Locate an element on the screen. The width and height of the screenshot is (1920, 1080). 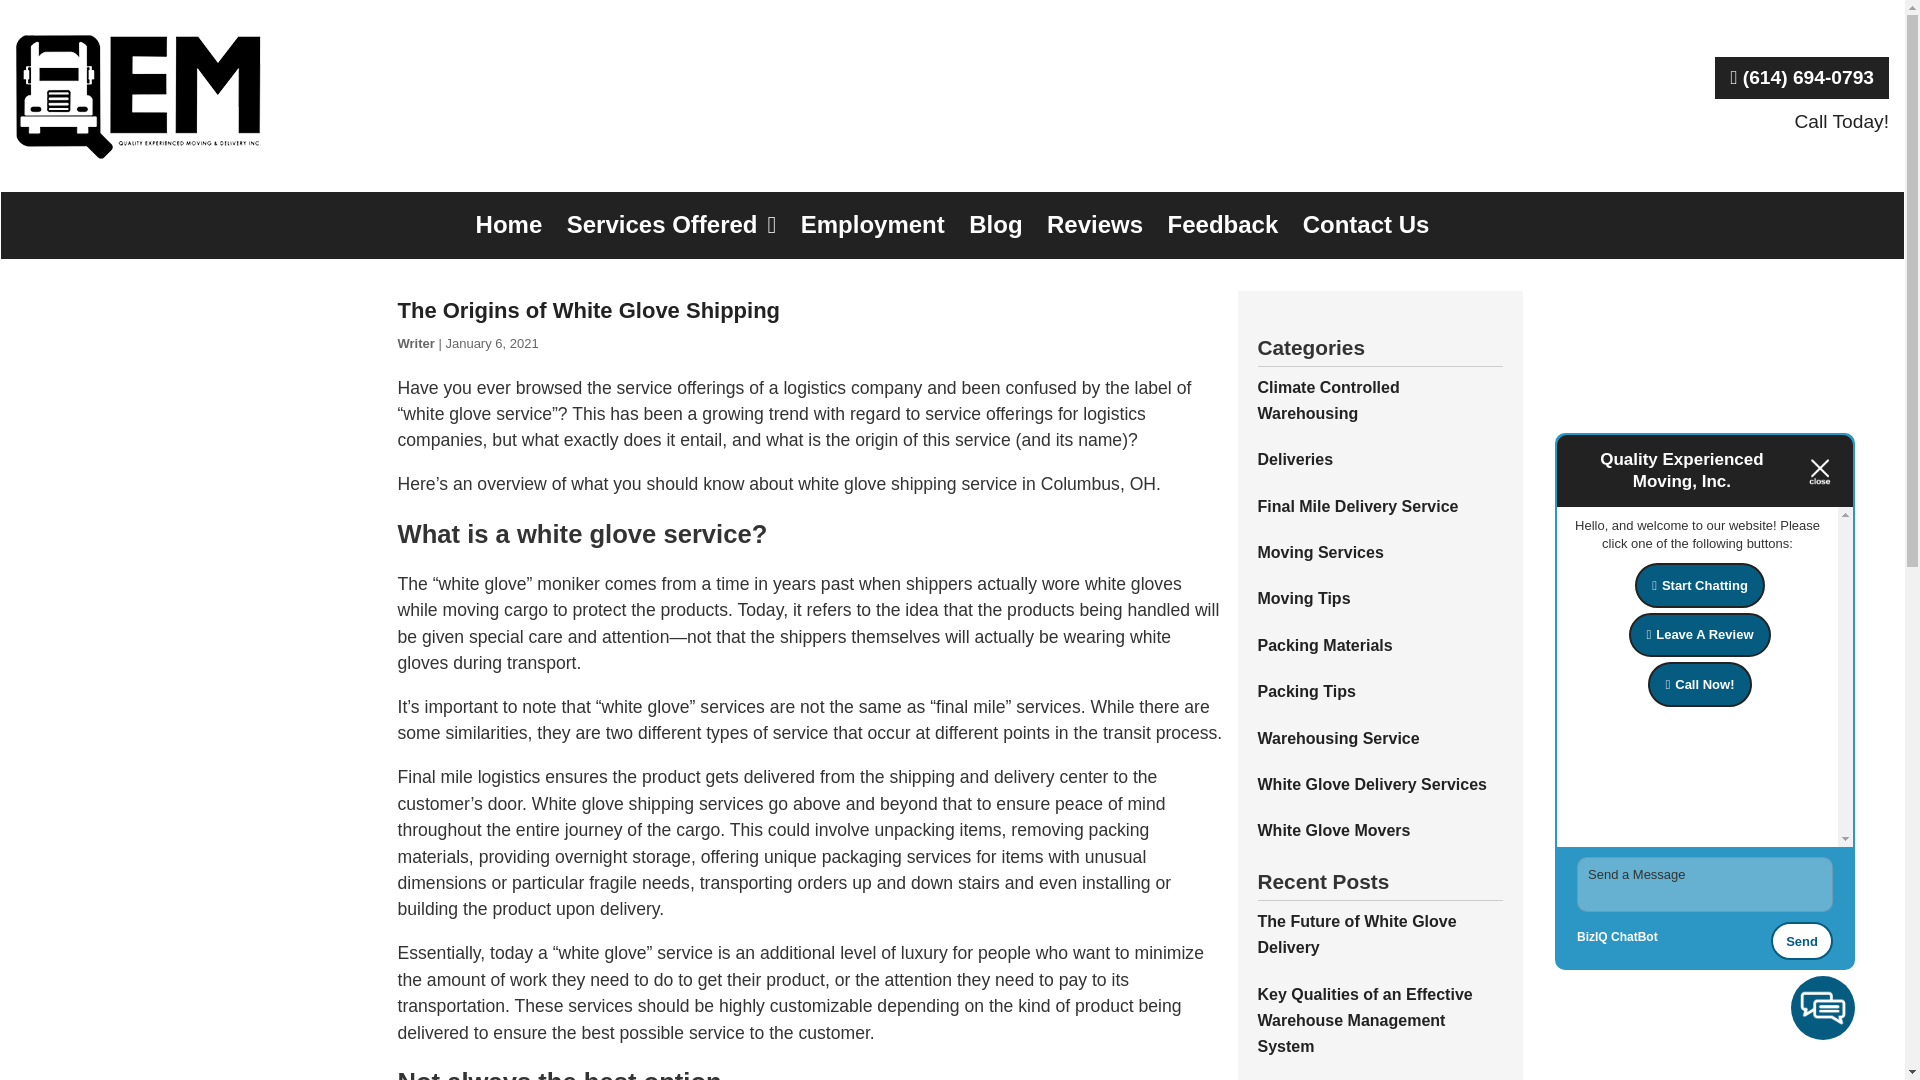
Home is located at coordinates (509, 225).